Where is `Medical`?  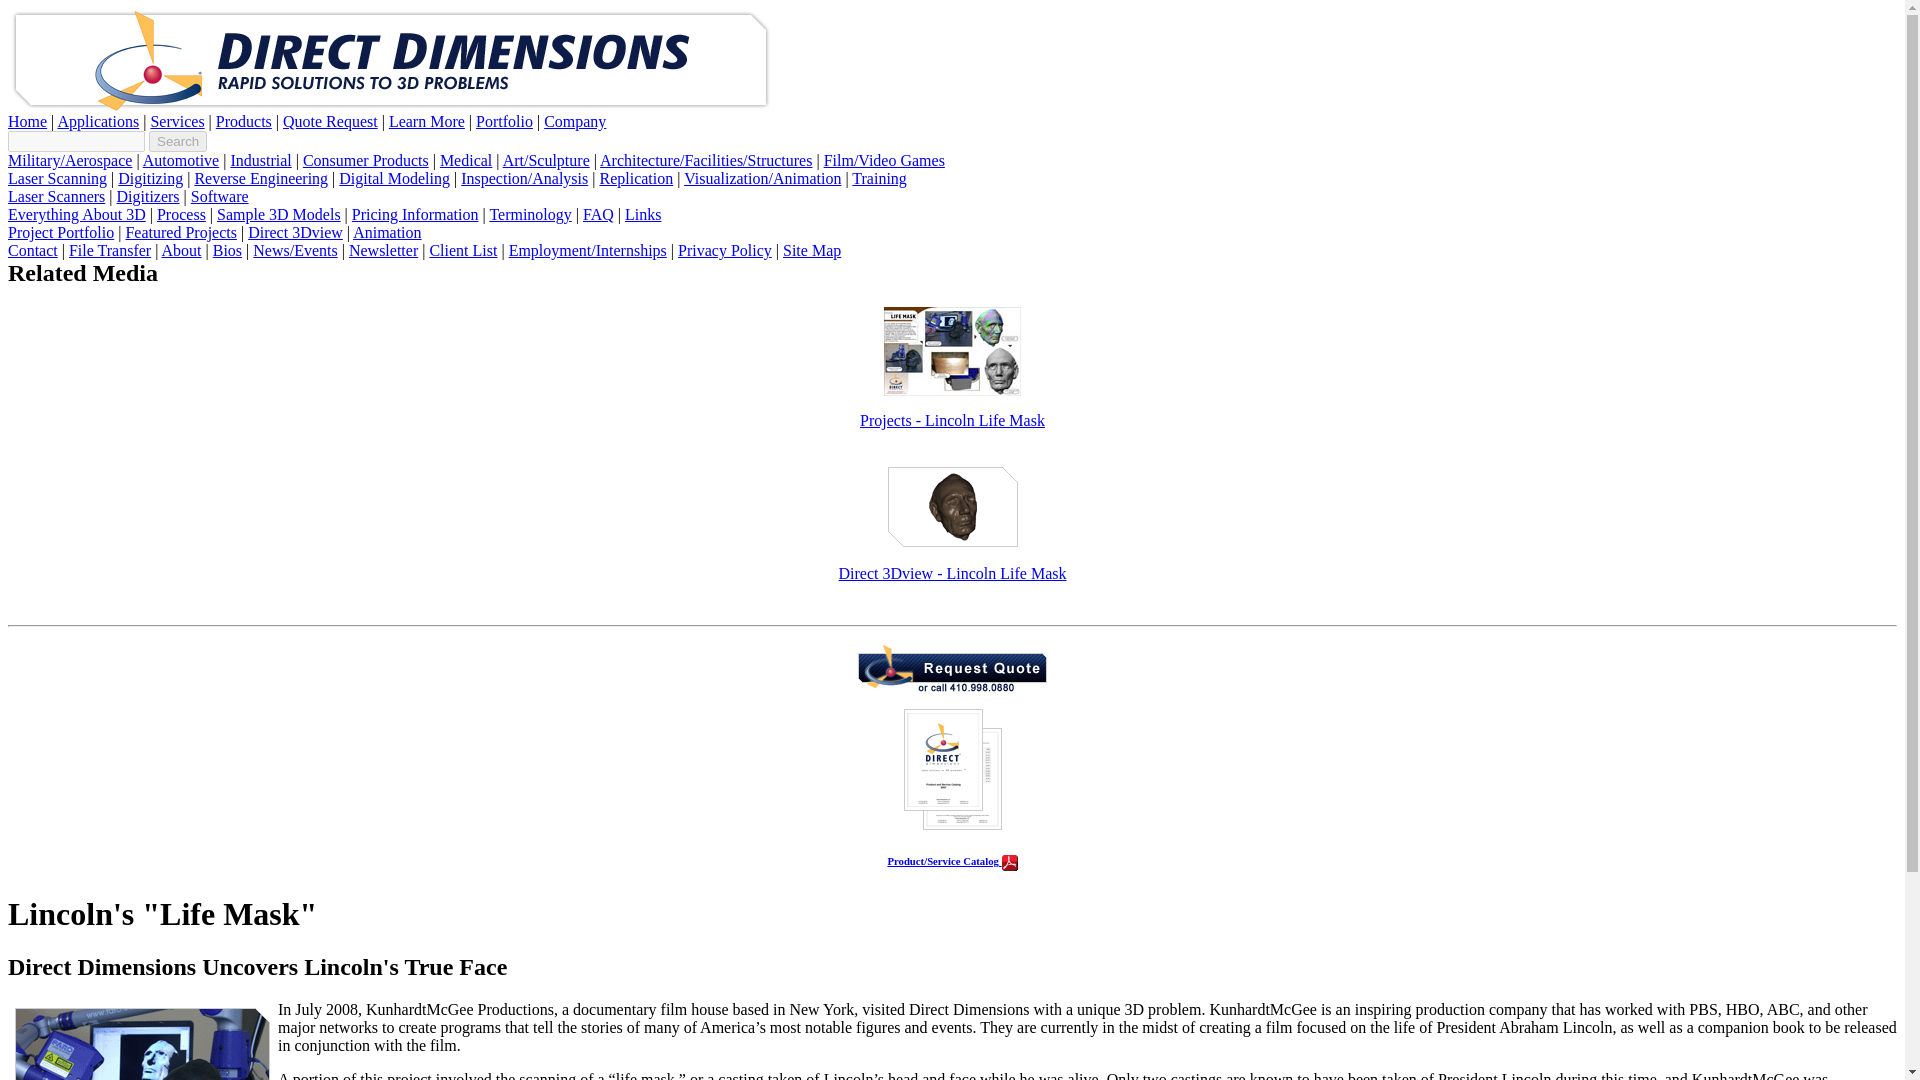
Medical is located at coordinates (465, 160).